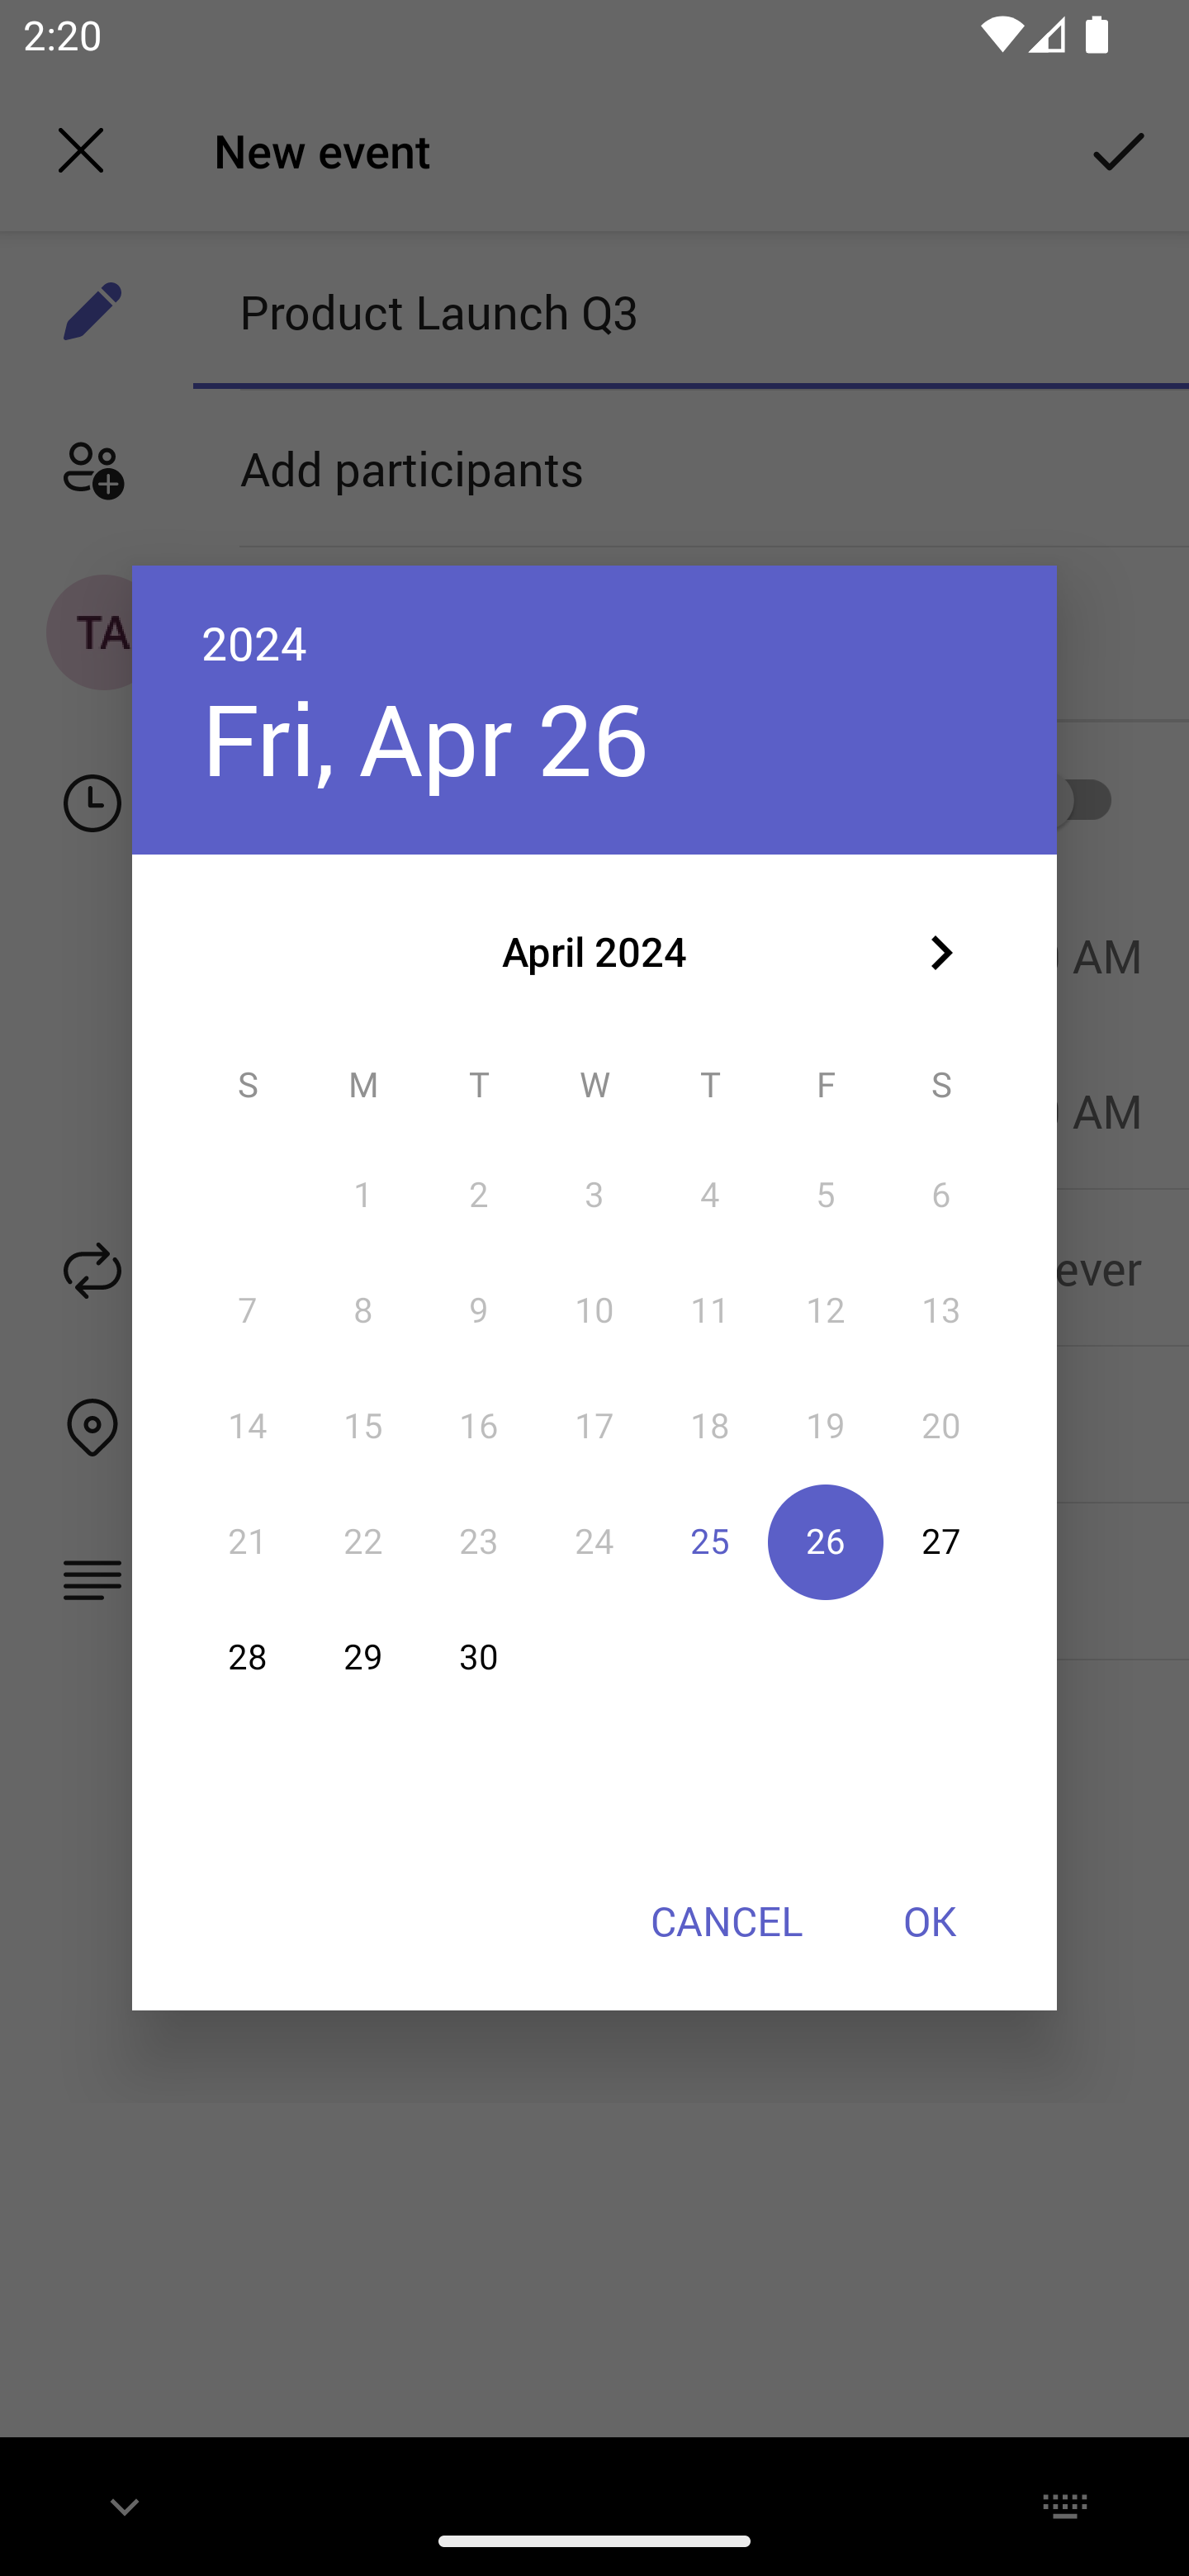  What do you see at coordinates (826, 1196) in the screenshot?
I see `5 05 April 2024` at bounding box center [826, 1196].